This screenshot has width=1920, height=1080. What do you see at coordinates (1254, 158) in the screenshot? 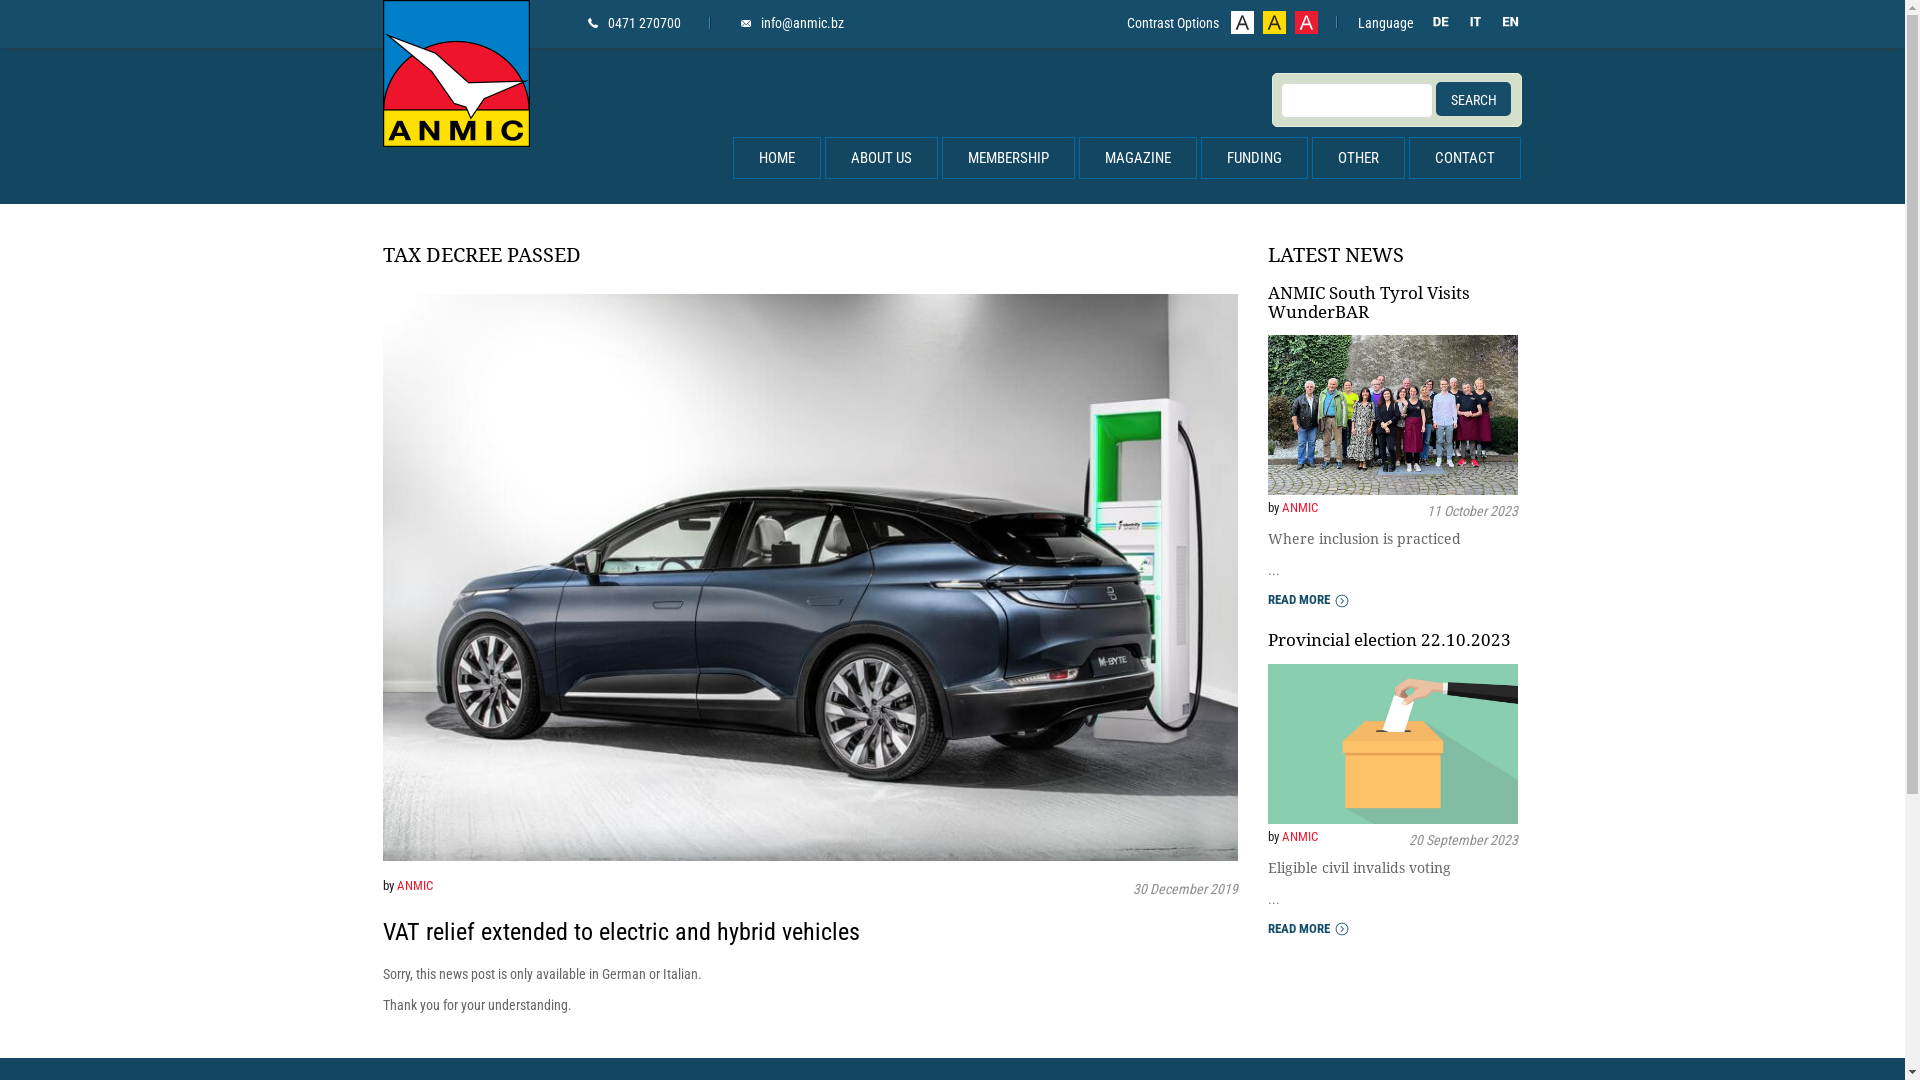
I see `FUNDING` at bounding box center [1254, 158].